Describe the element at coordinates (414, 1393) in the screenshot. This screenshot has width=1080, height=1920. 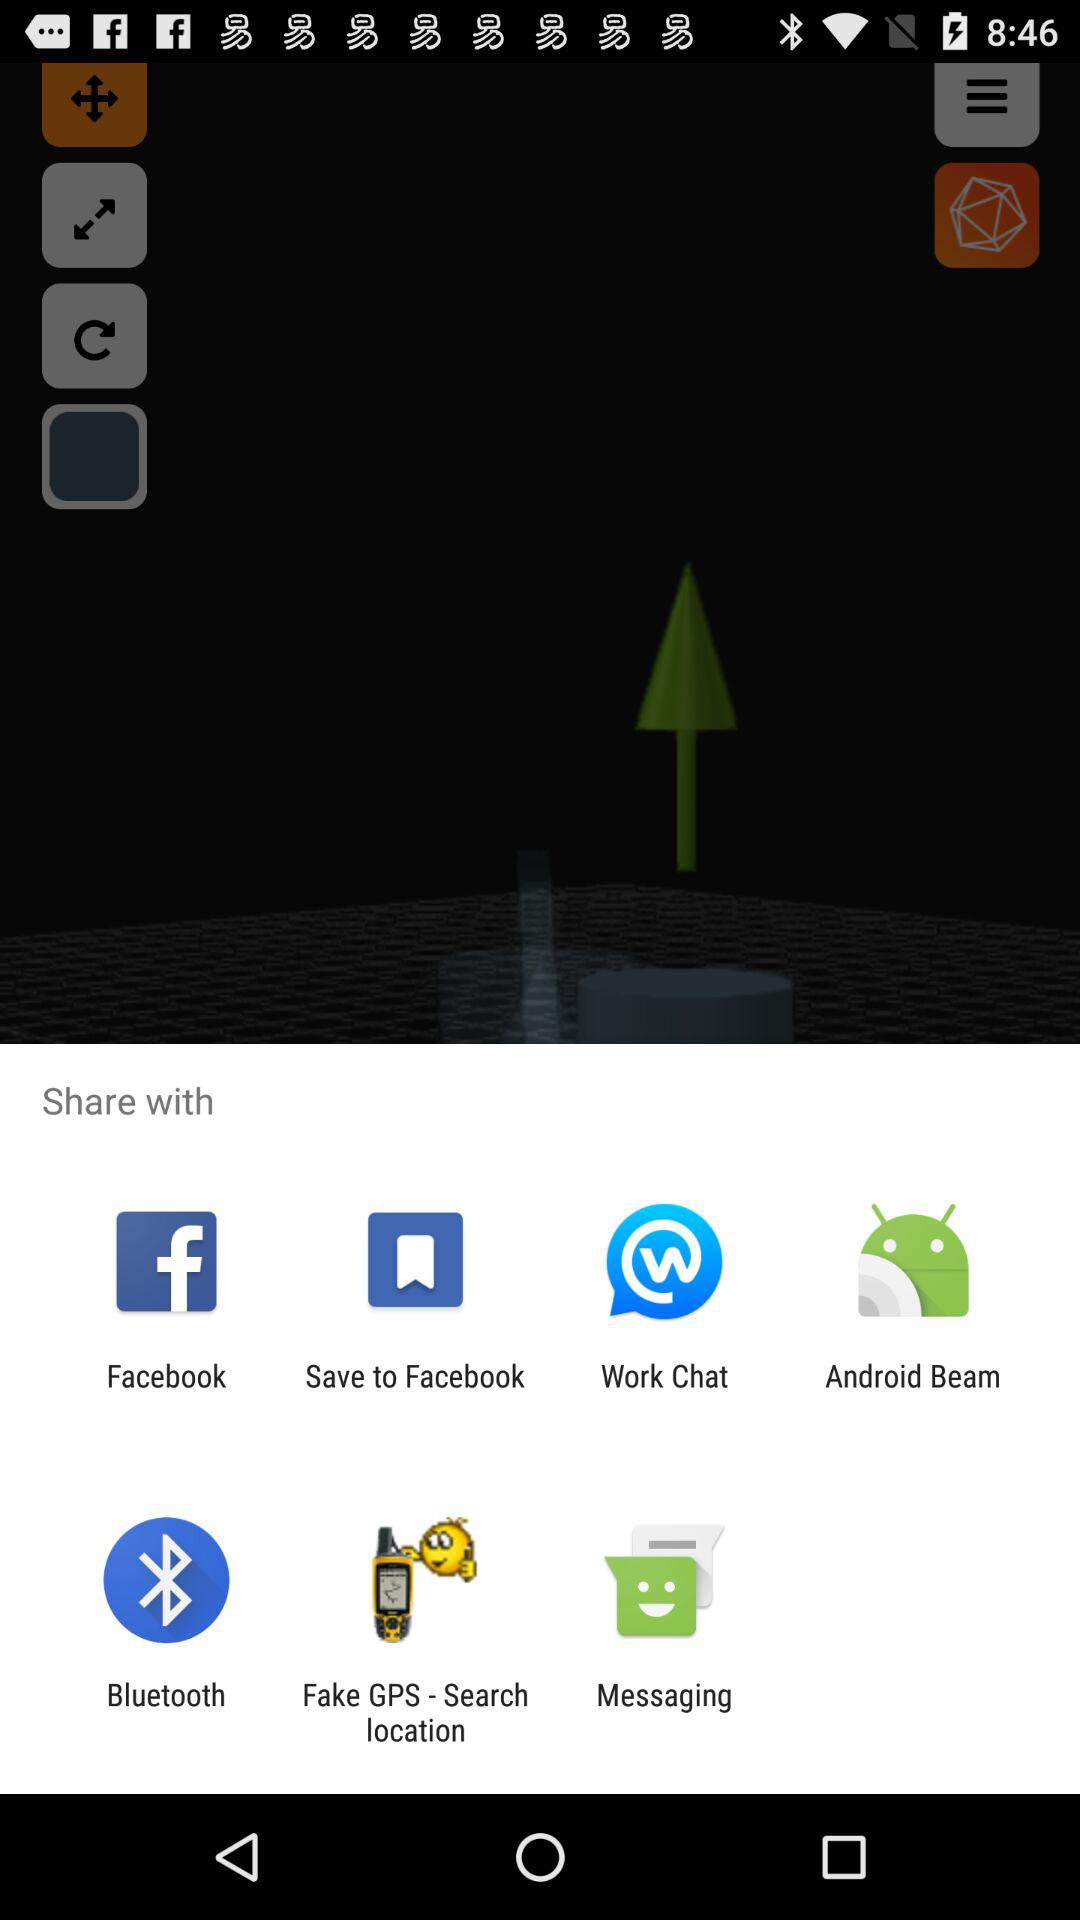
I see `click item next to the facebook app` at that location.